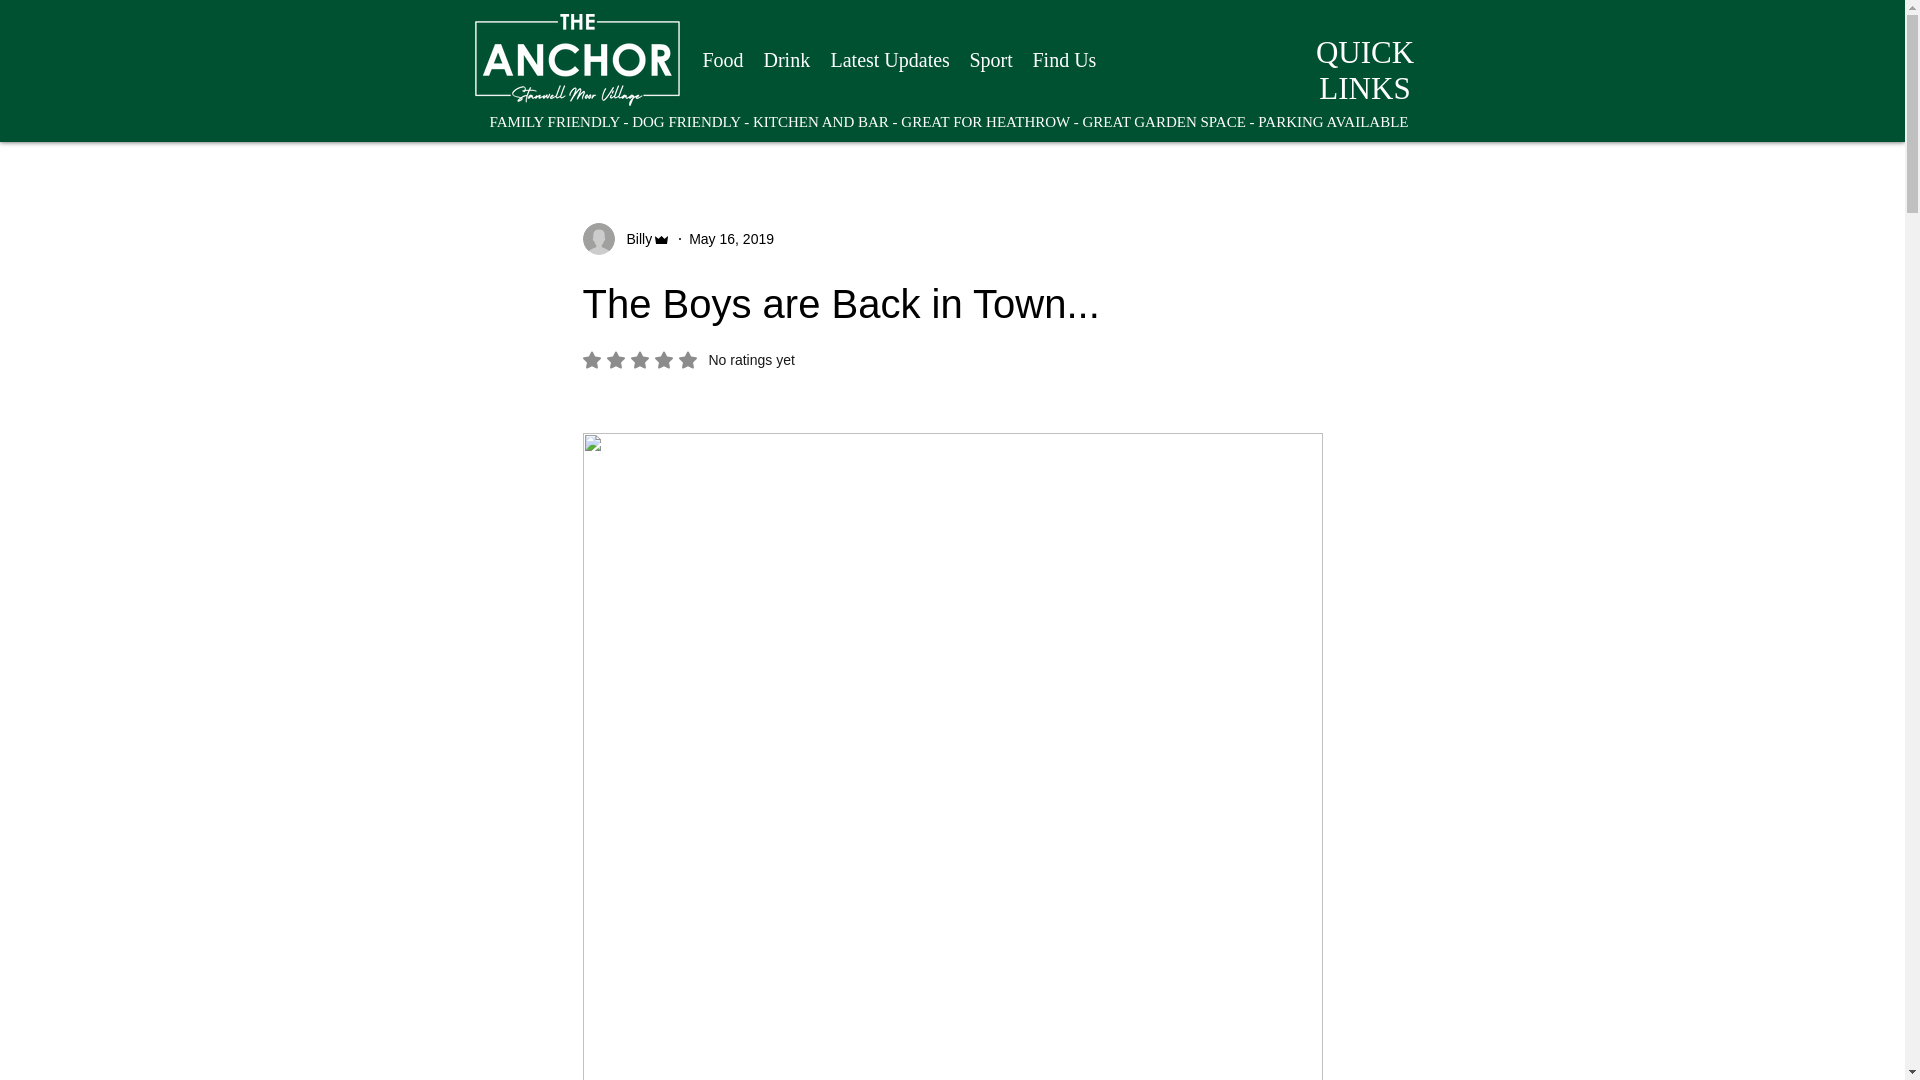  What do you see at coordinates (1364, 70) in the screenshot?
I see `QUICK LINKS` at bounding box center [1364, 70].